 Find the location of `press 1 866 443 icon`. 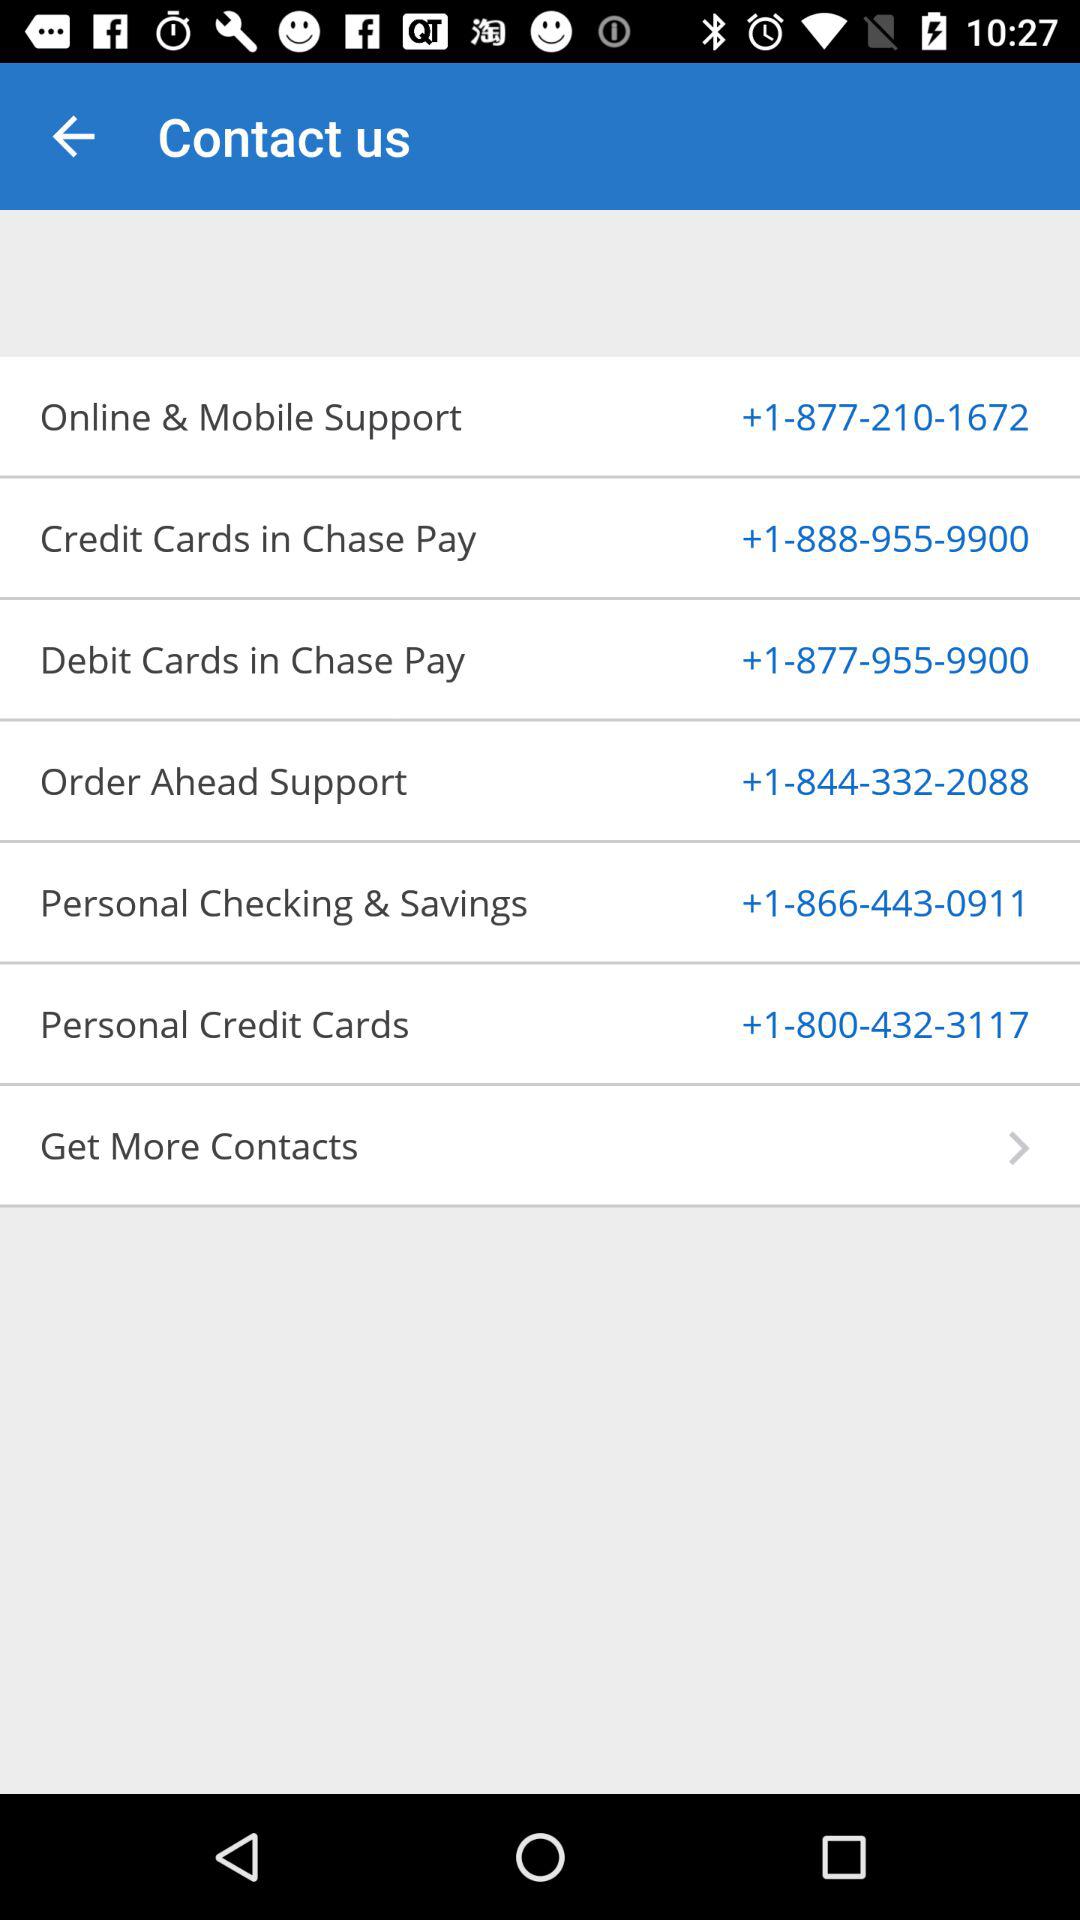

press 1 866 443 icon is located at coordinates (836, 902).